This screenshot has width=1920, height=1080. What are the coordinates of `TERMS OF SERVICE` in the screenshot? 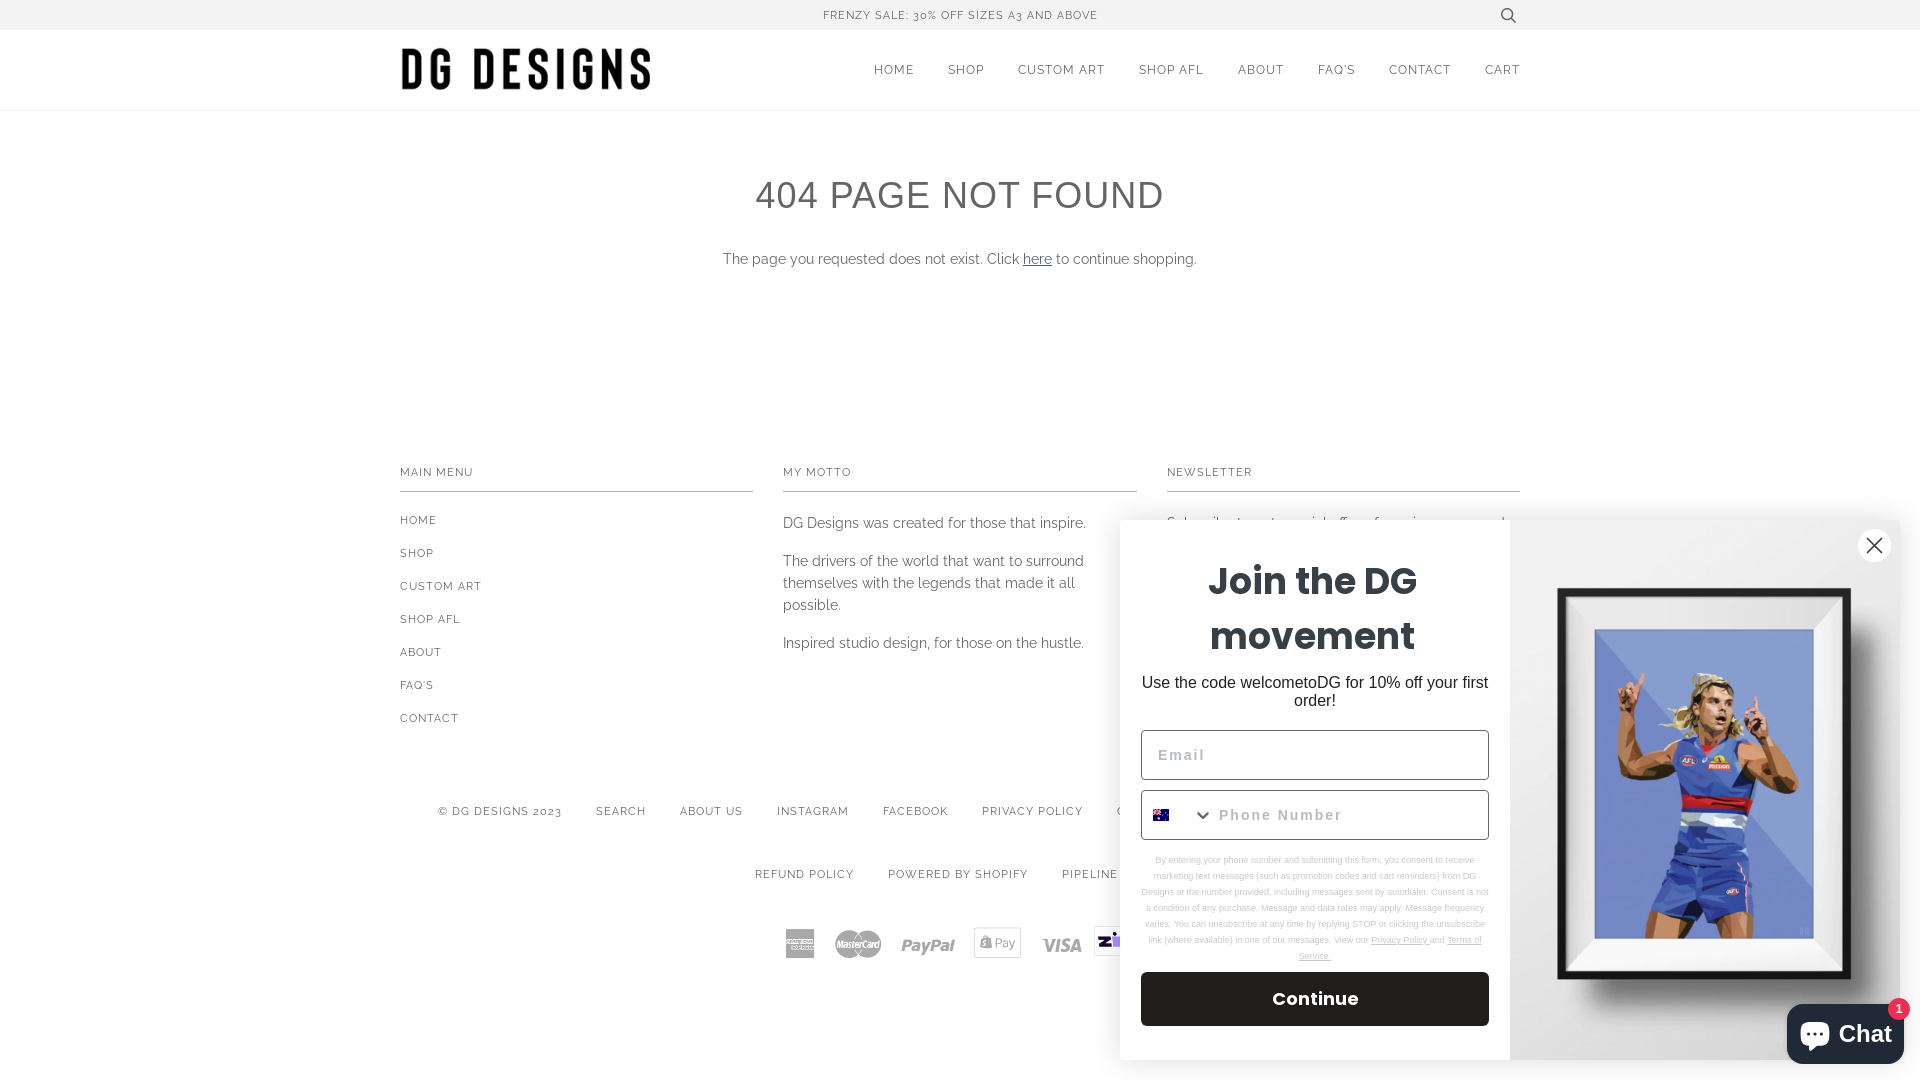 It's located at (1422, 811).